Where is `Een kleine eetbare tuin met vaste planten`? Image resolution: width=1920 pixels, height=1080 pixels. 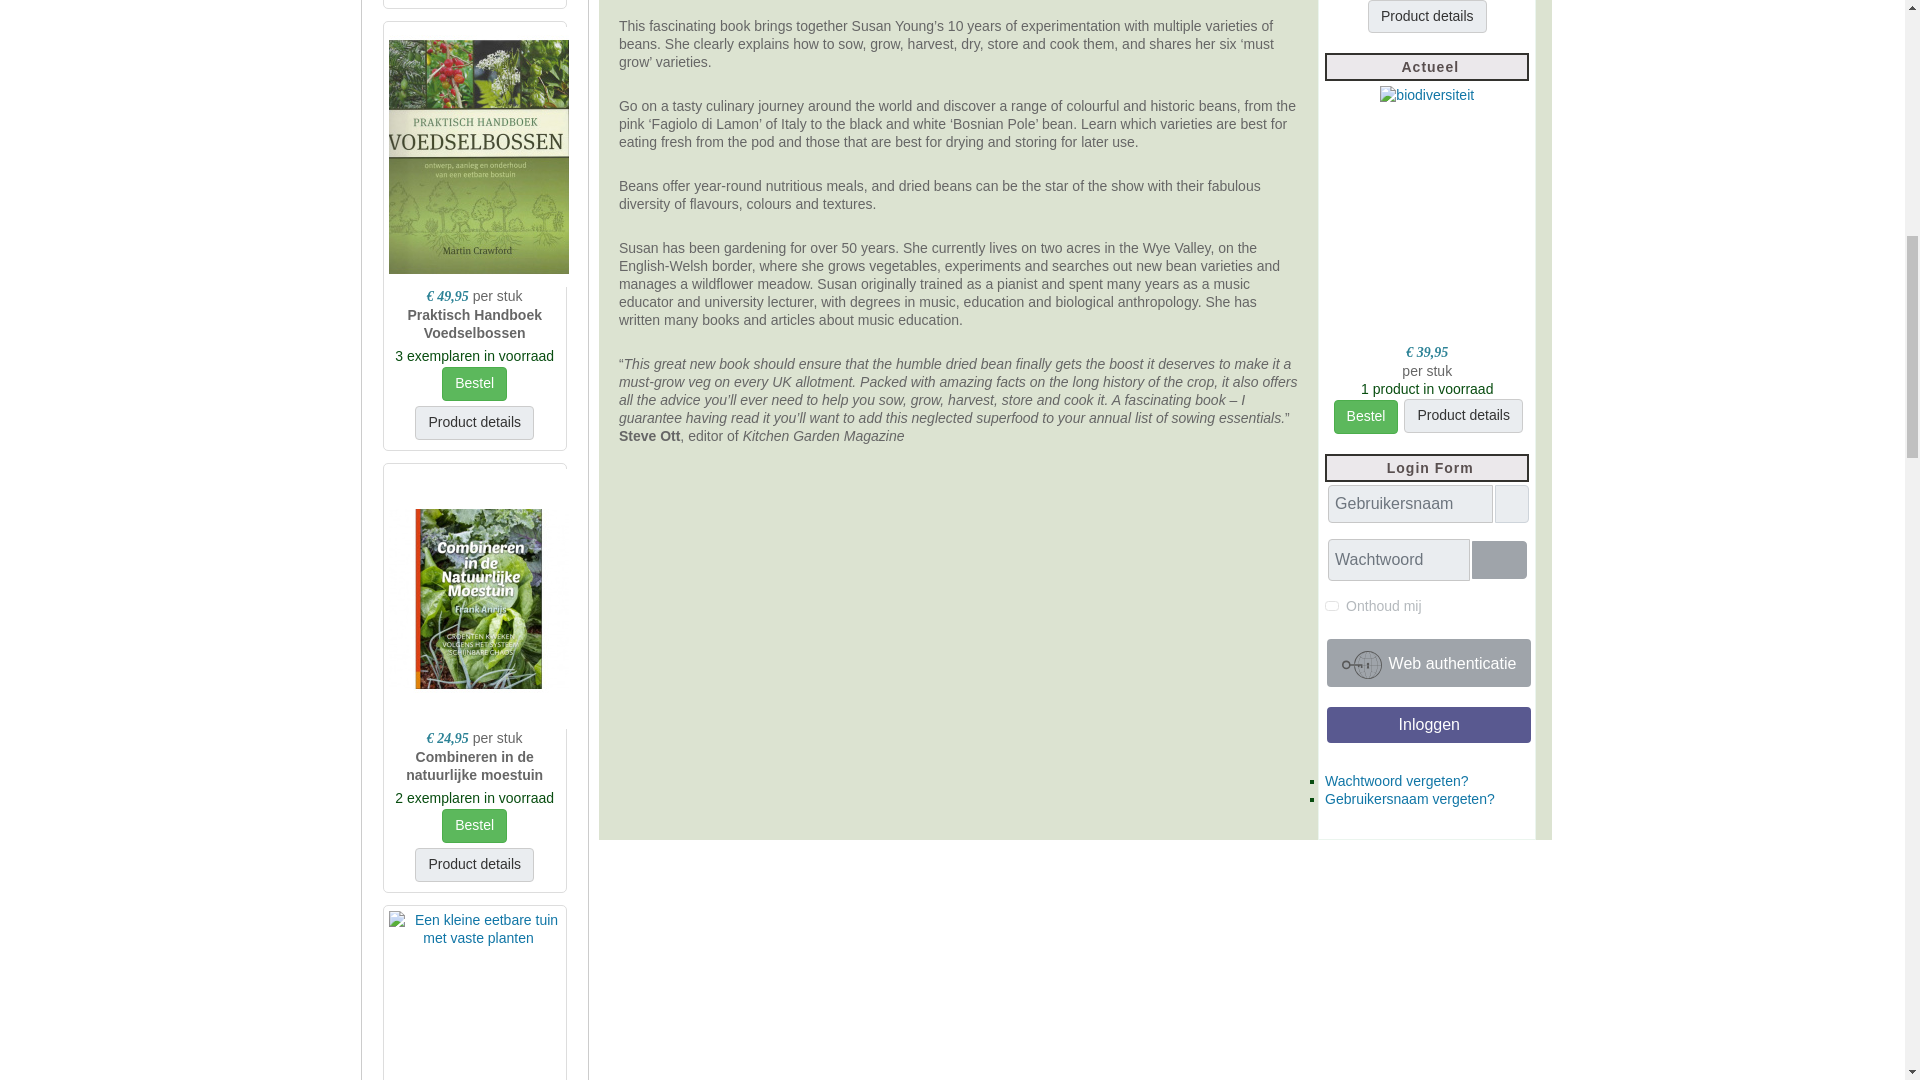
Een kleine eetbare tuin met vaste planten is located at coordinates (478, 929).